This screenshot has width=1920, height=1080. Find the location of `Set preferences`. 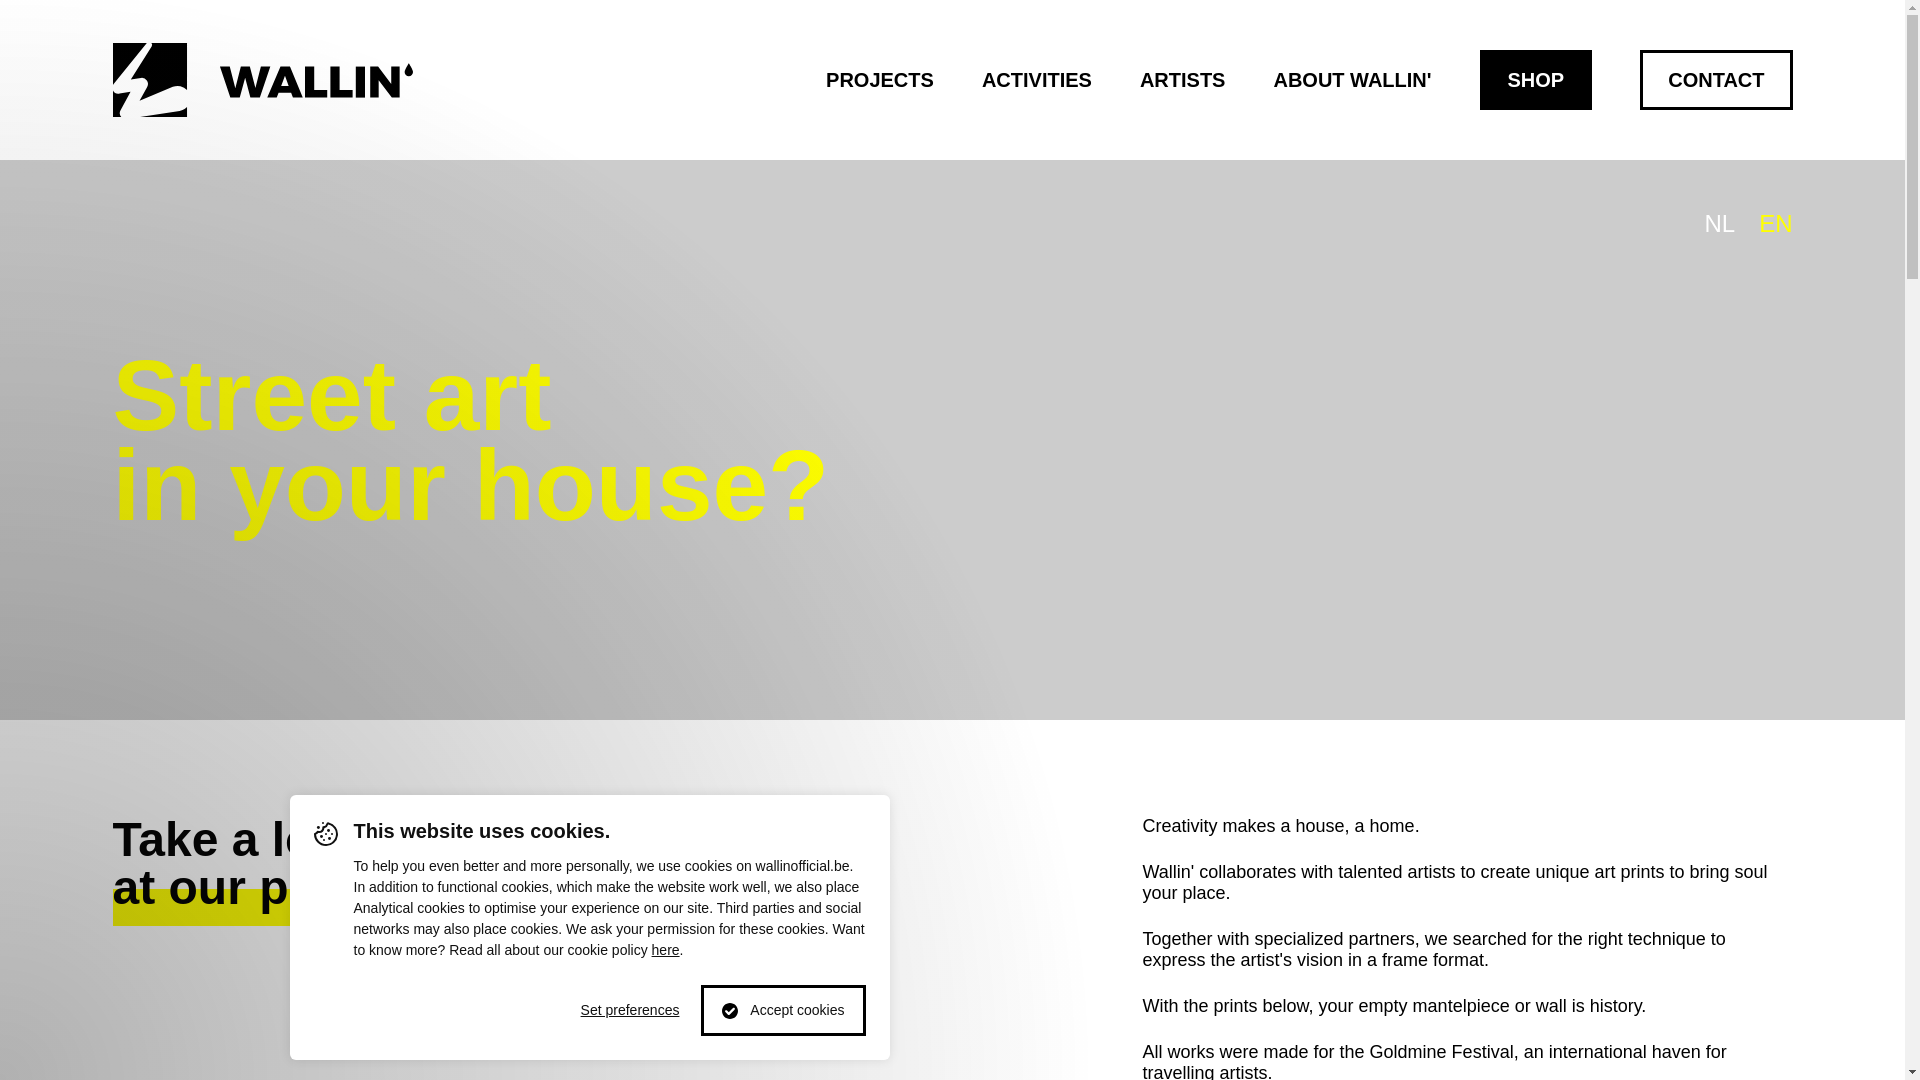

Set preferences is located at coordinates (630, 1010).